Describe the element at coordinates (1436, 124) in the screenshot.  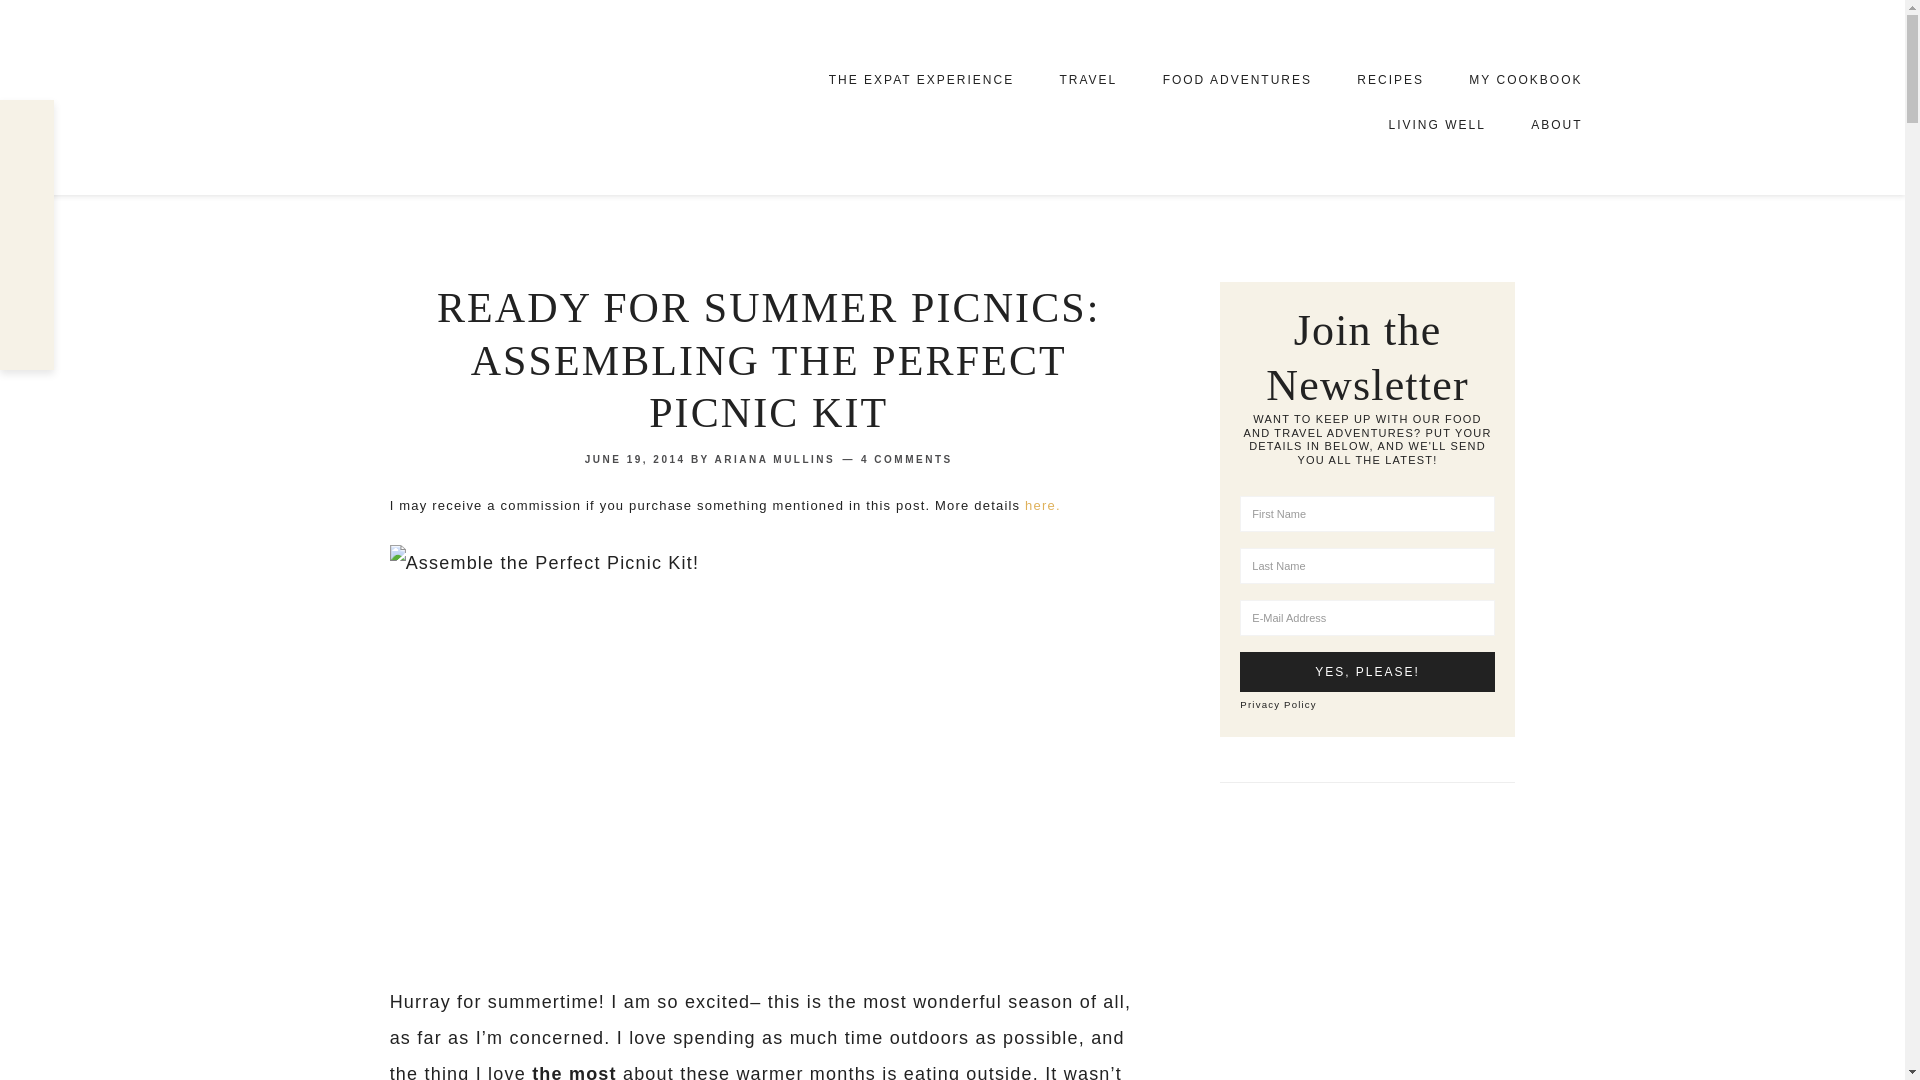
I see `LIVING WELL` at that location.